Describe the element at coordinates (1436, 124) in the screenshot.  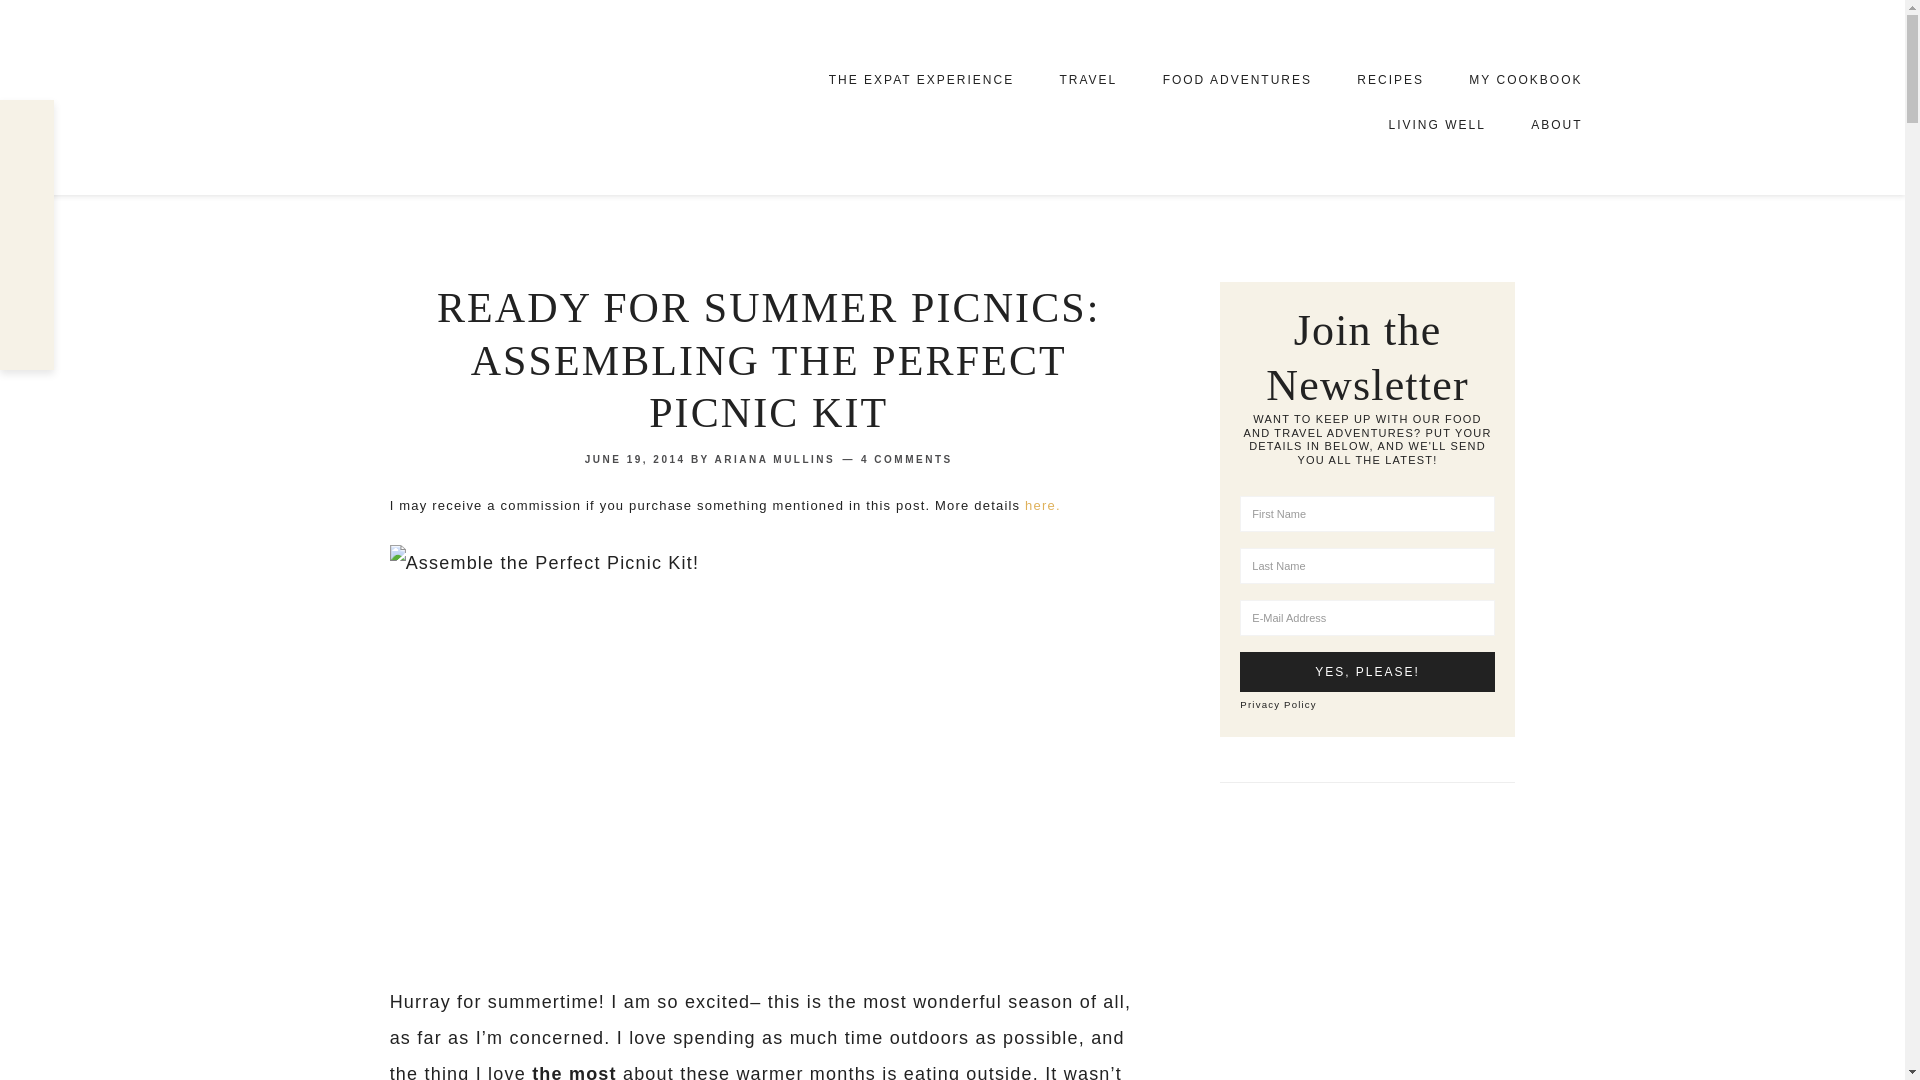
I see `LIVING WELL` at that location.